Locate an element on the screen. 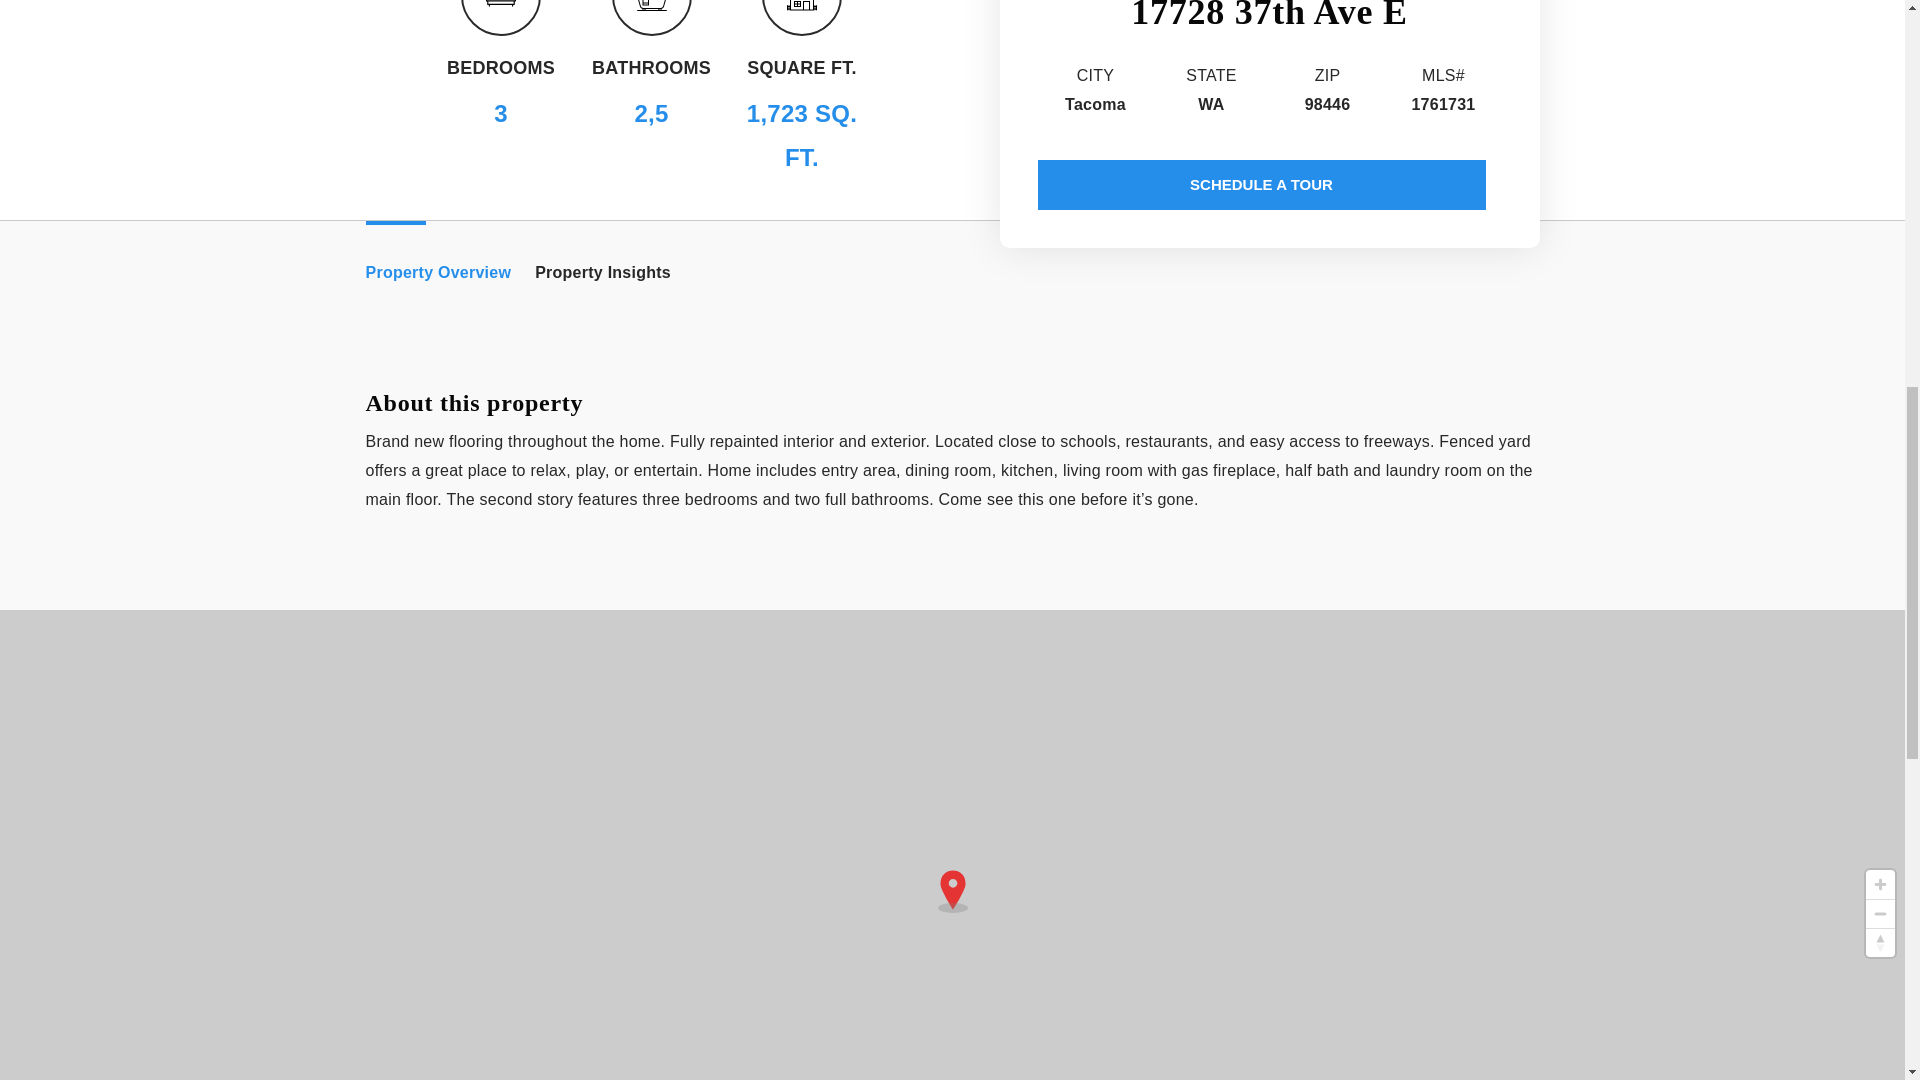 The height and width of the screenshot is (1080, 1920). Zoom out is located at coordinates (1880, 912).